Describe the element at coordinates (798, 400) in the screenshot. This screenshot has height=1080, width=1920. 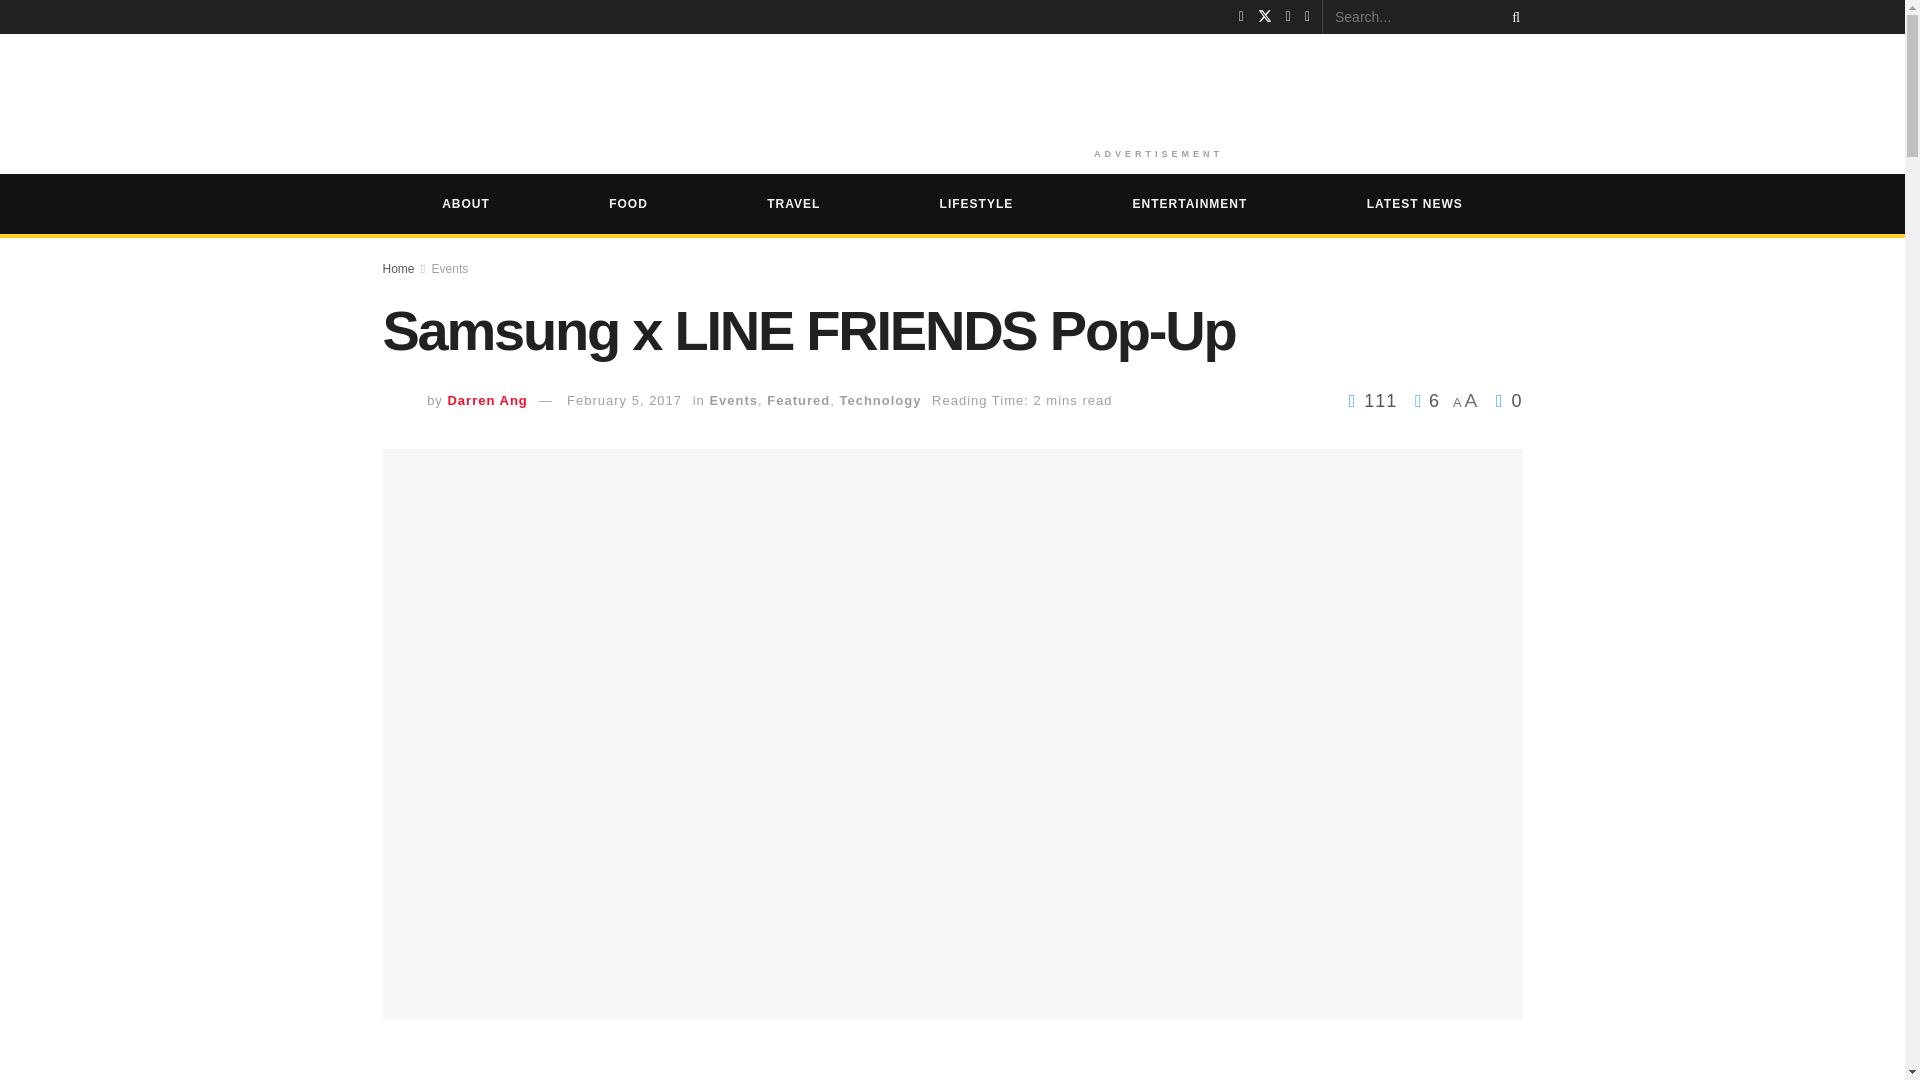
I see `Featured` at that location.